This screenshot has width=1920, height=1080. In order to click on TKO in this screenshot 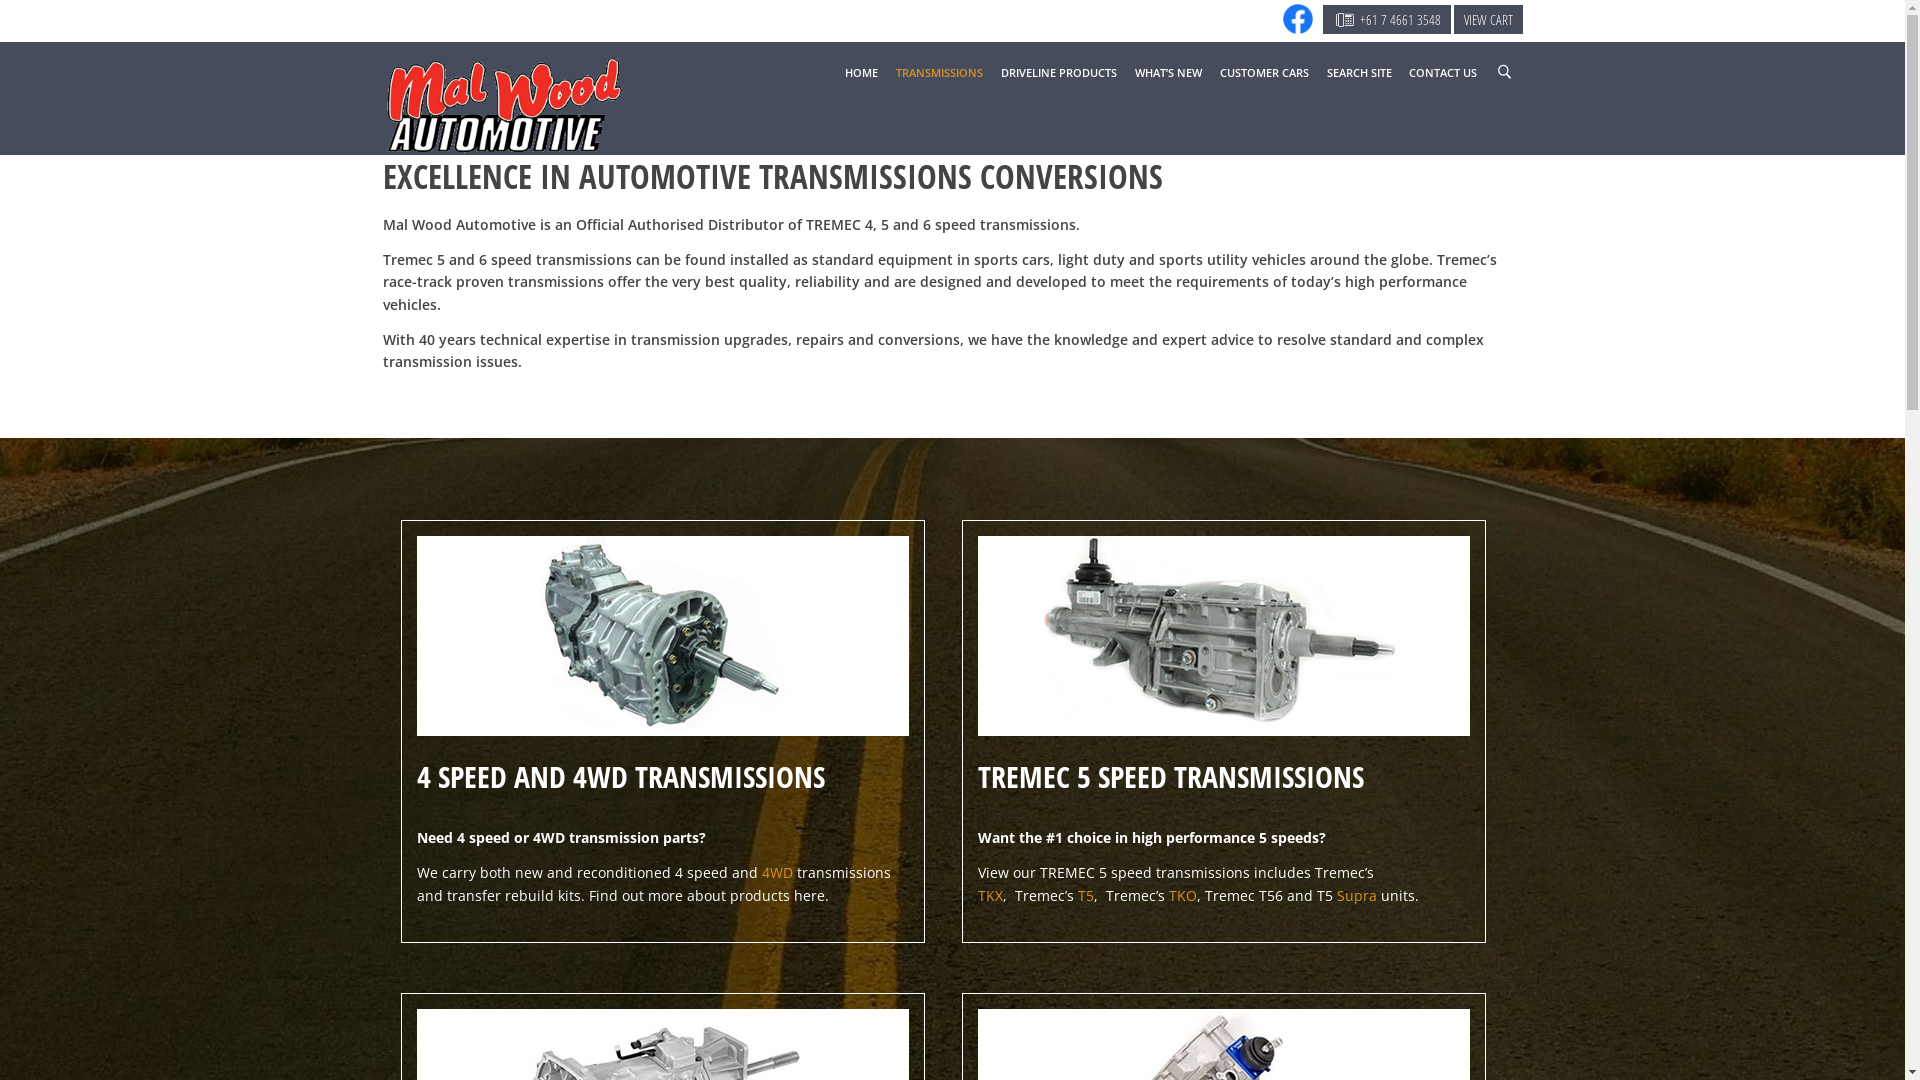, I will do `click(1183, 895)`.